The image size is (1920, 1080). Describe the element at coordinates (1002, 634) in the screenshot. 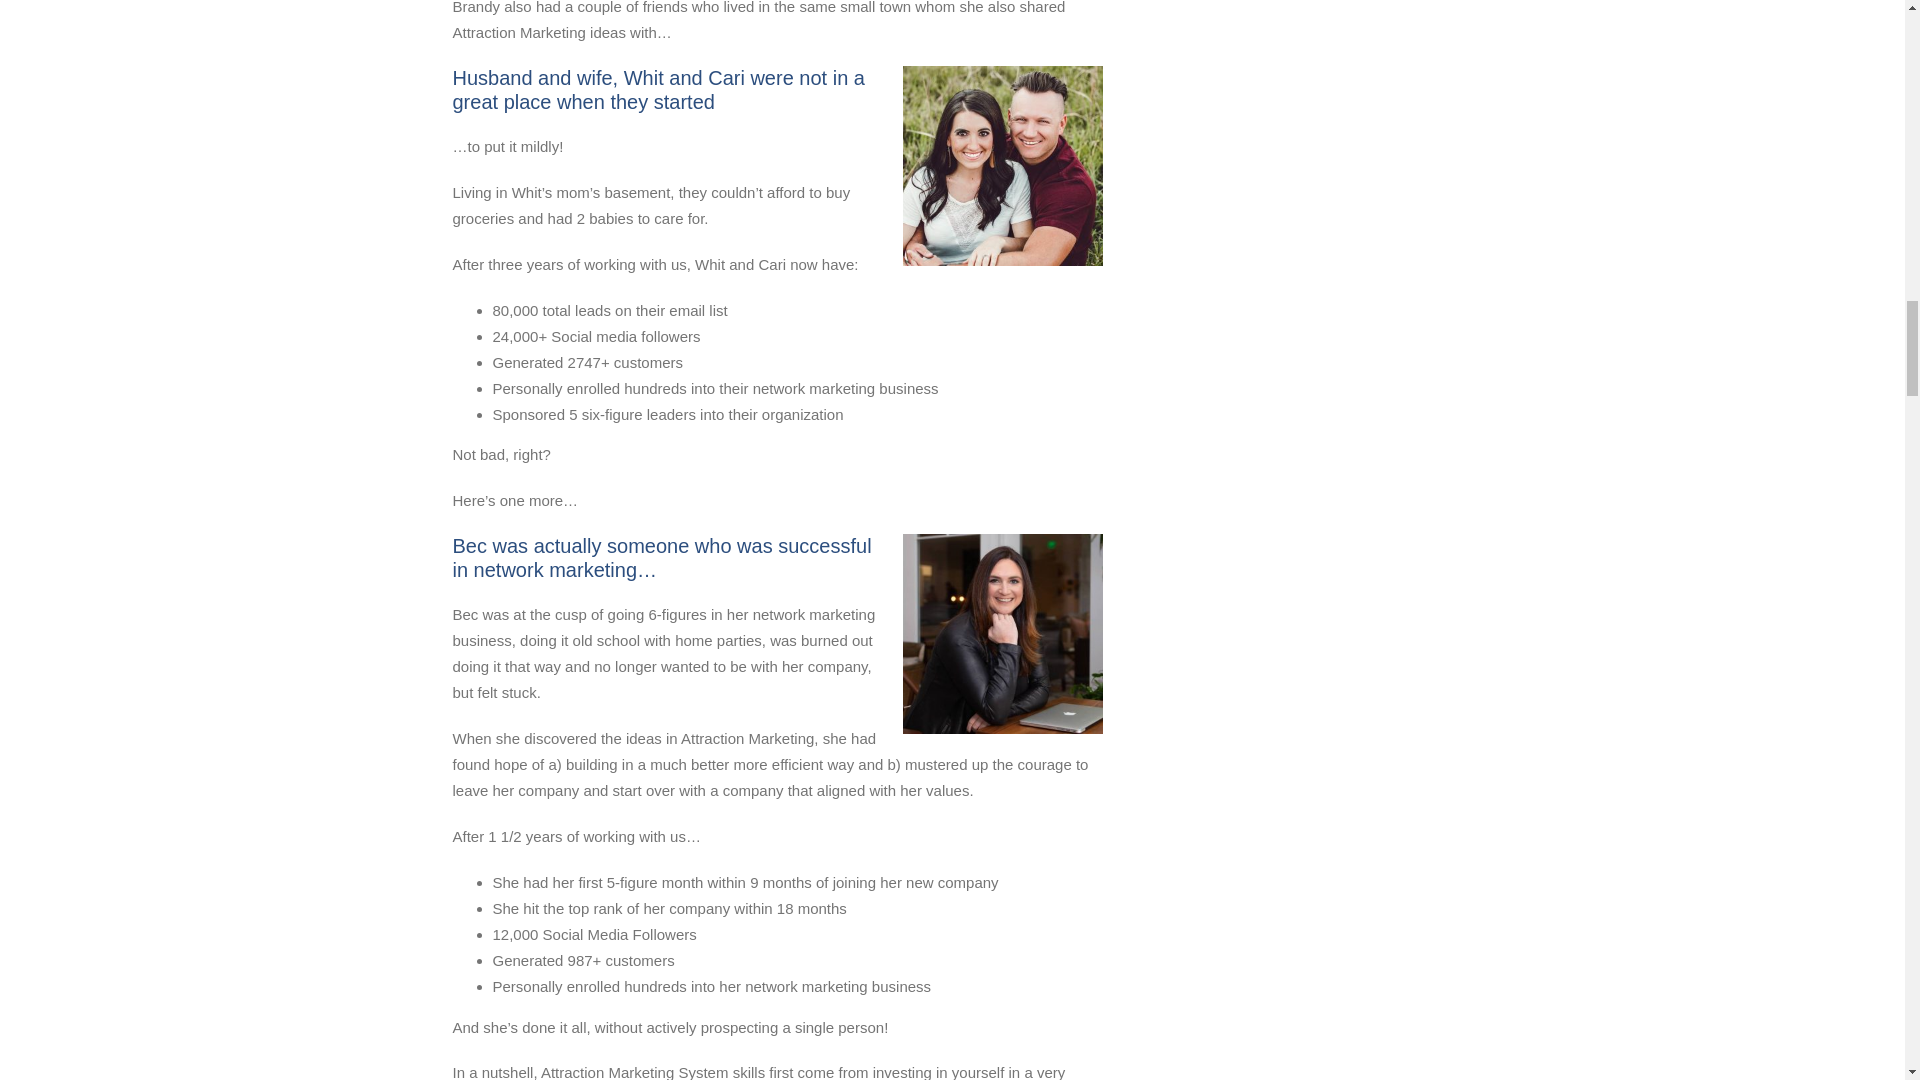

I see `Attraction Marketing System` at that location.